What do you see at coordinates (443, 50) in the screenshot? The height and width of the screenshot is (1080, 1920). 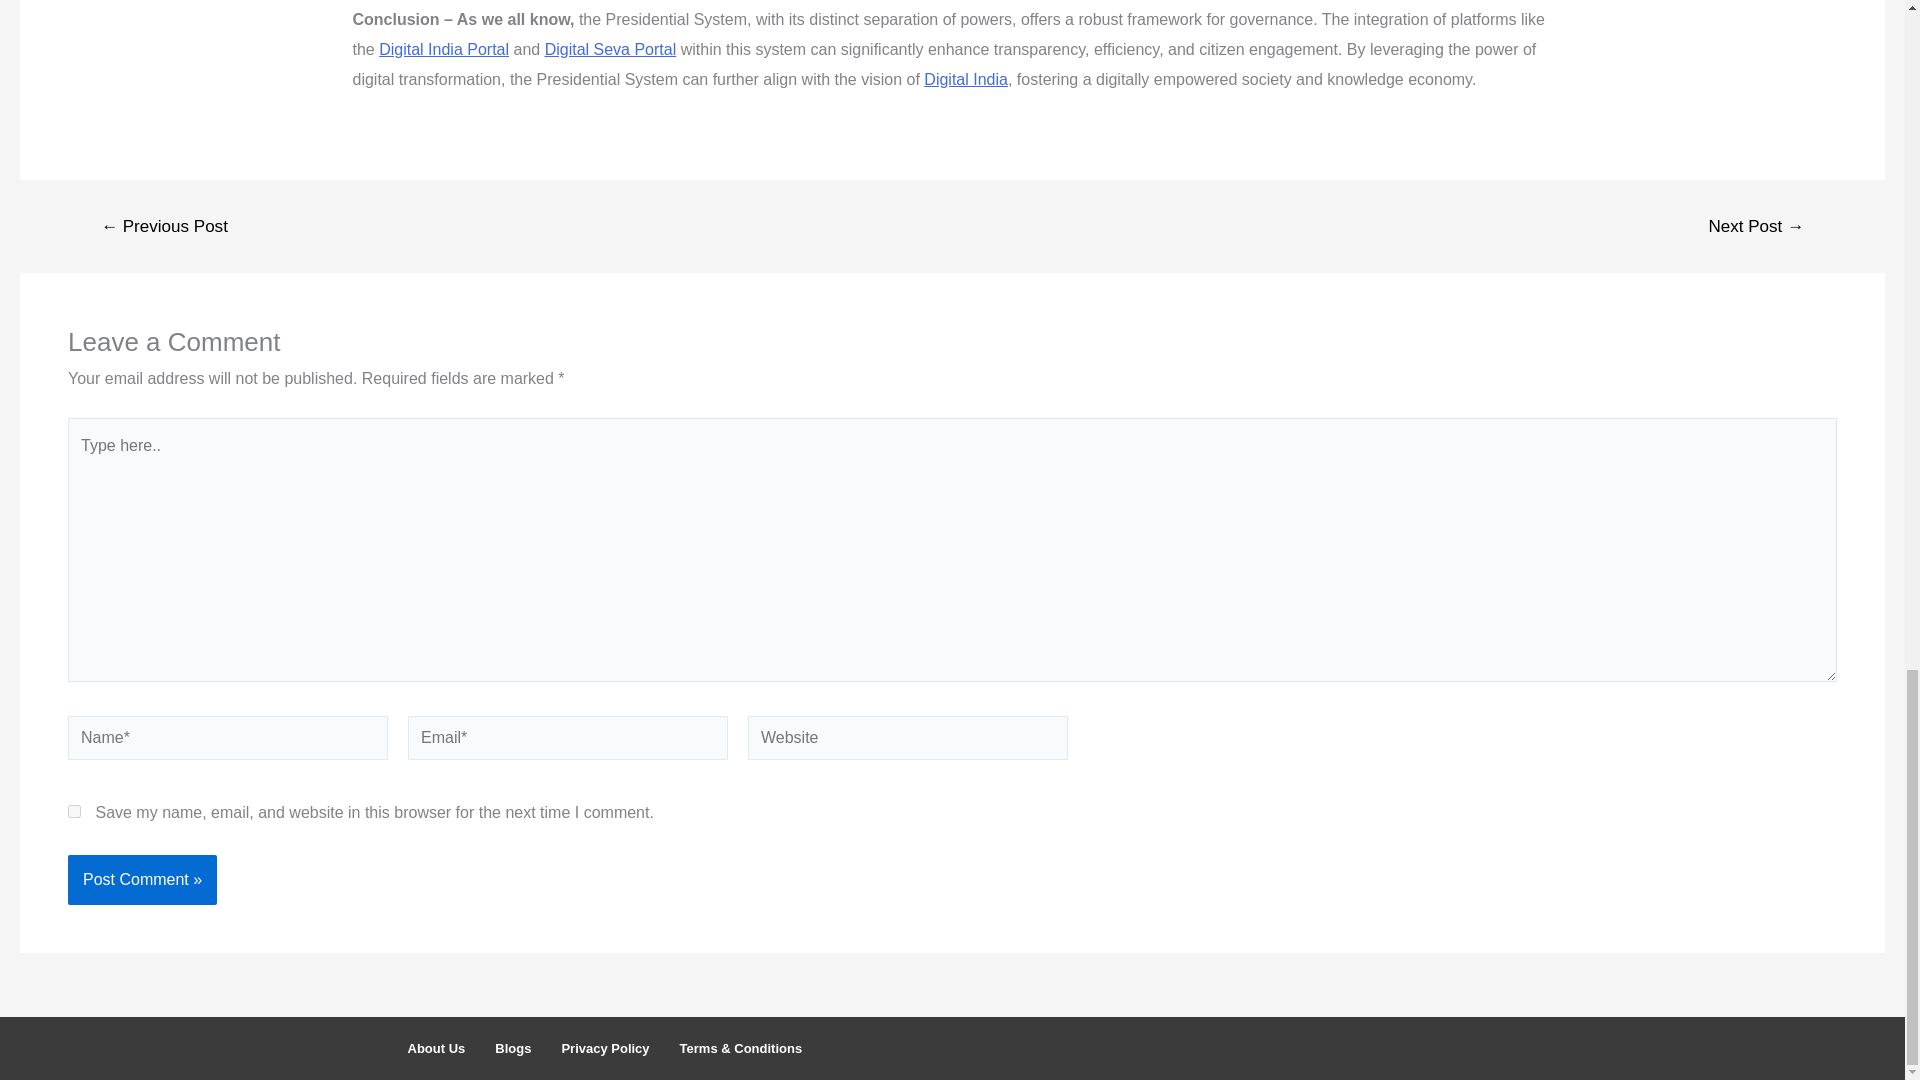 I see `Digital India Portal` at bounding box center [443, 50].